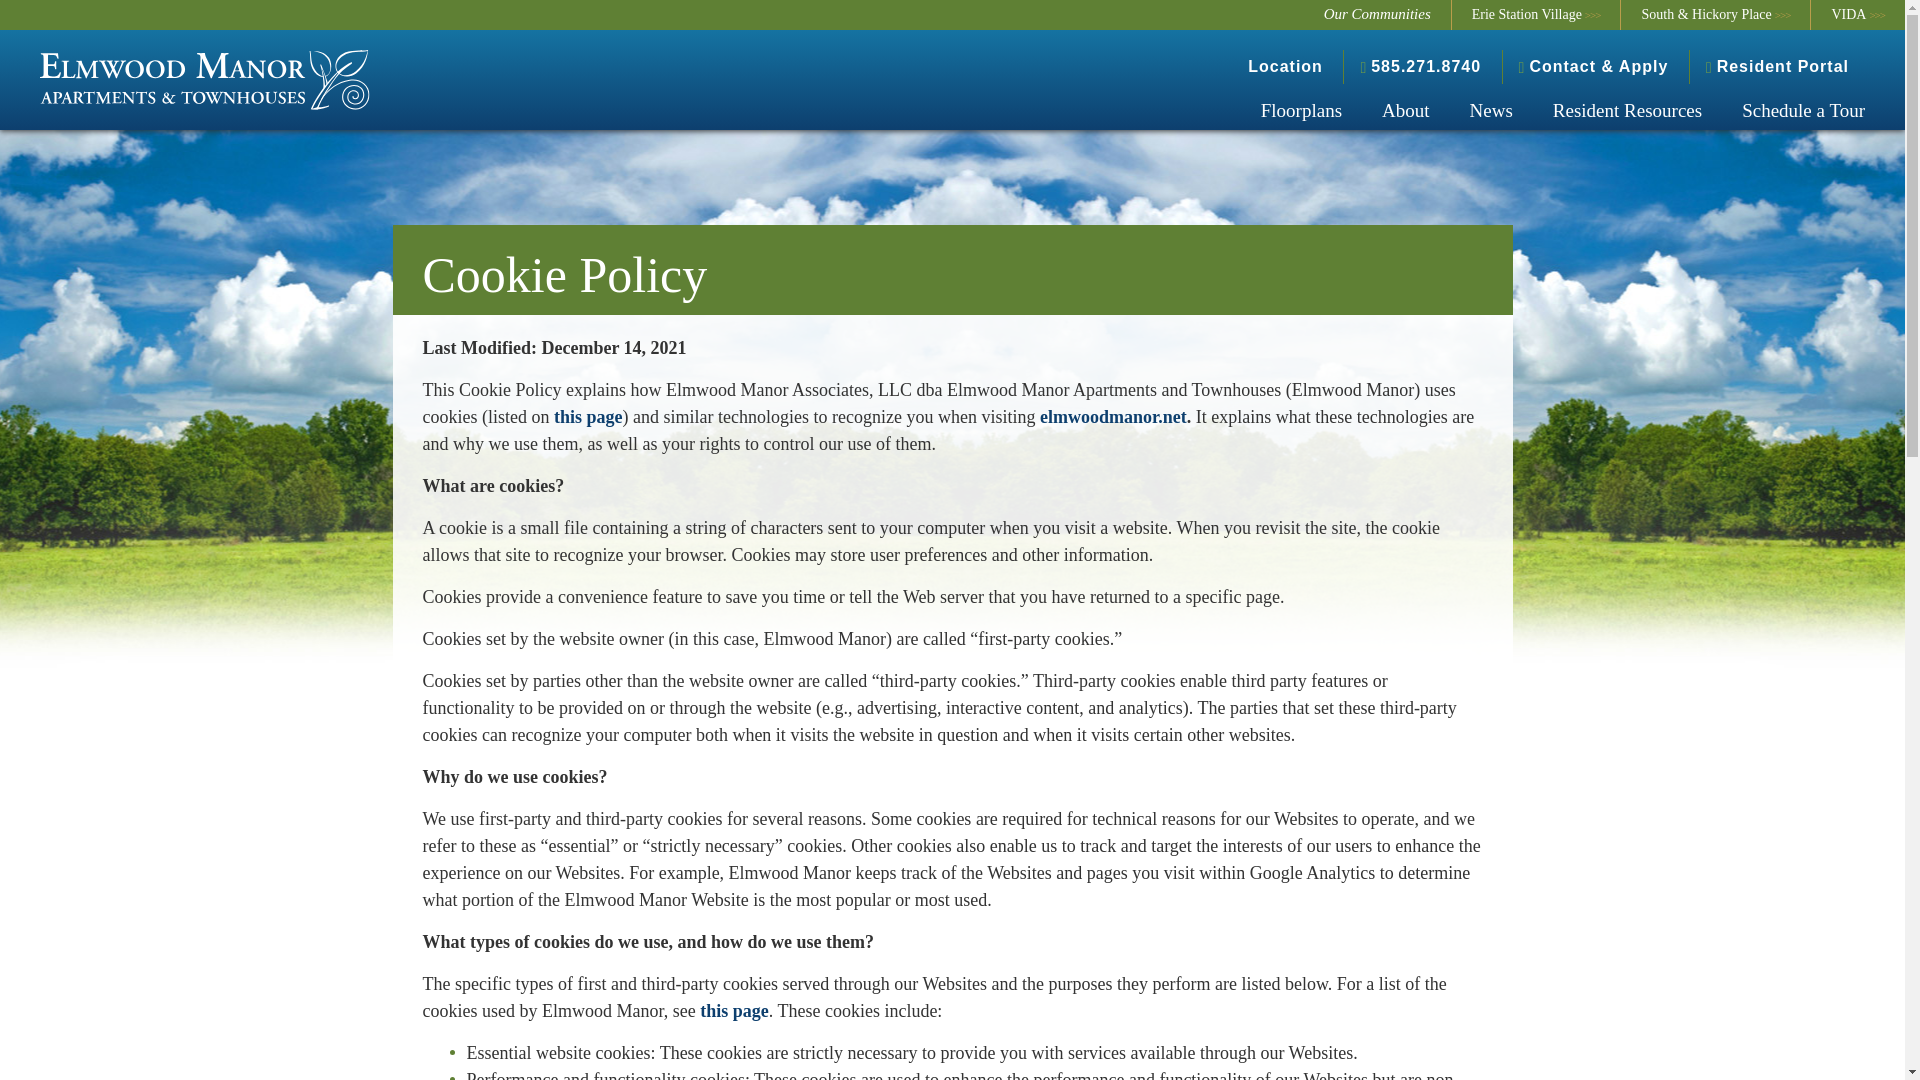 The width and height of the screenshot is (1920, 1080). I want to click on About, so click(1405, 110).